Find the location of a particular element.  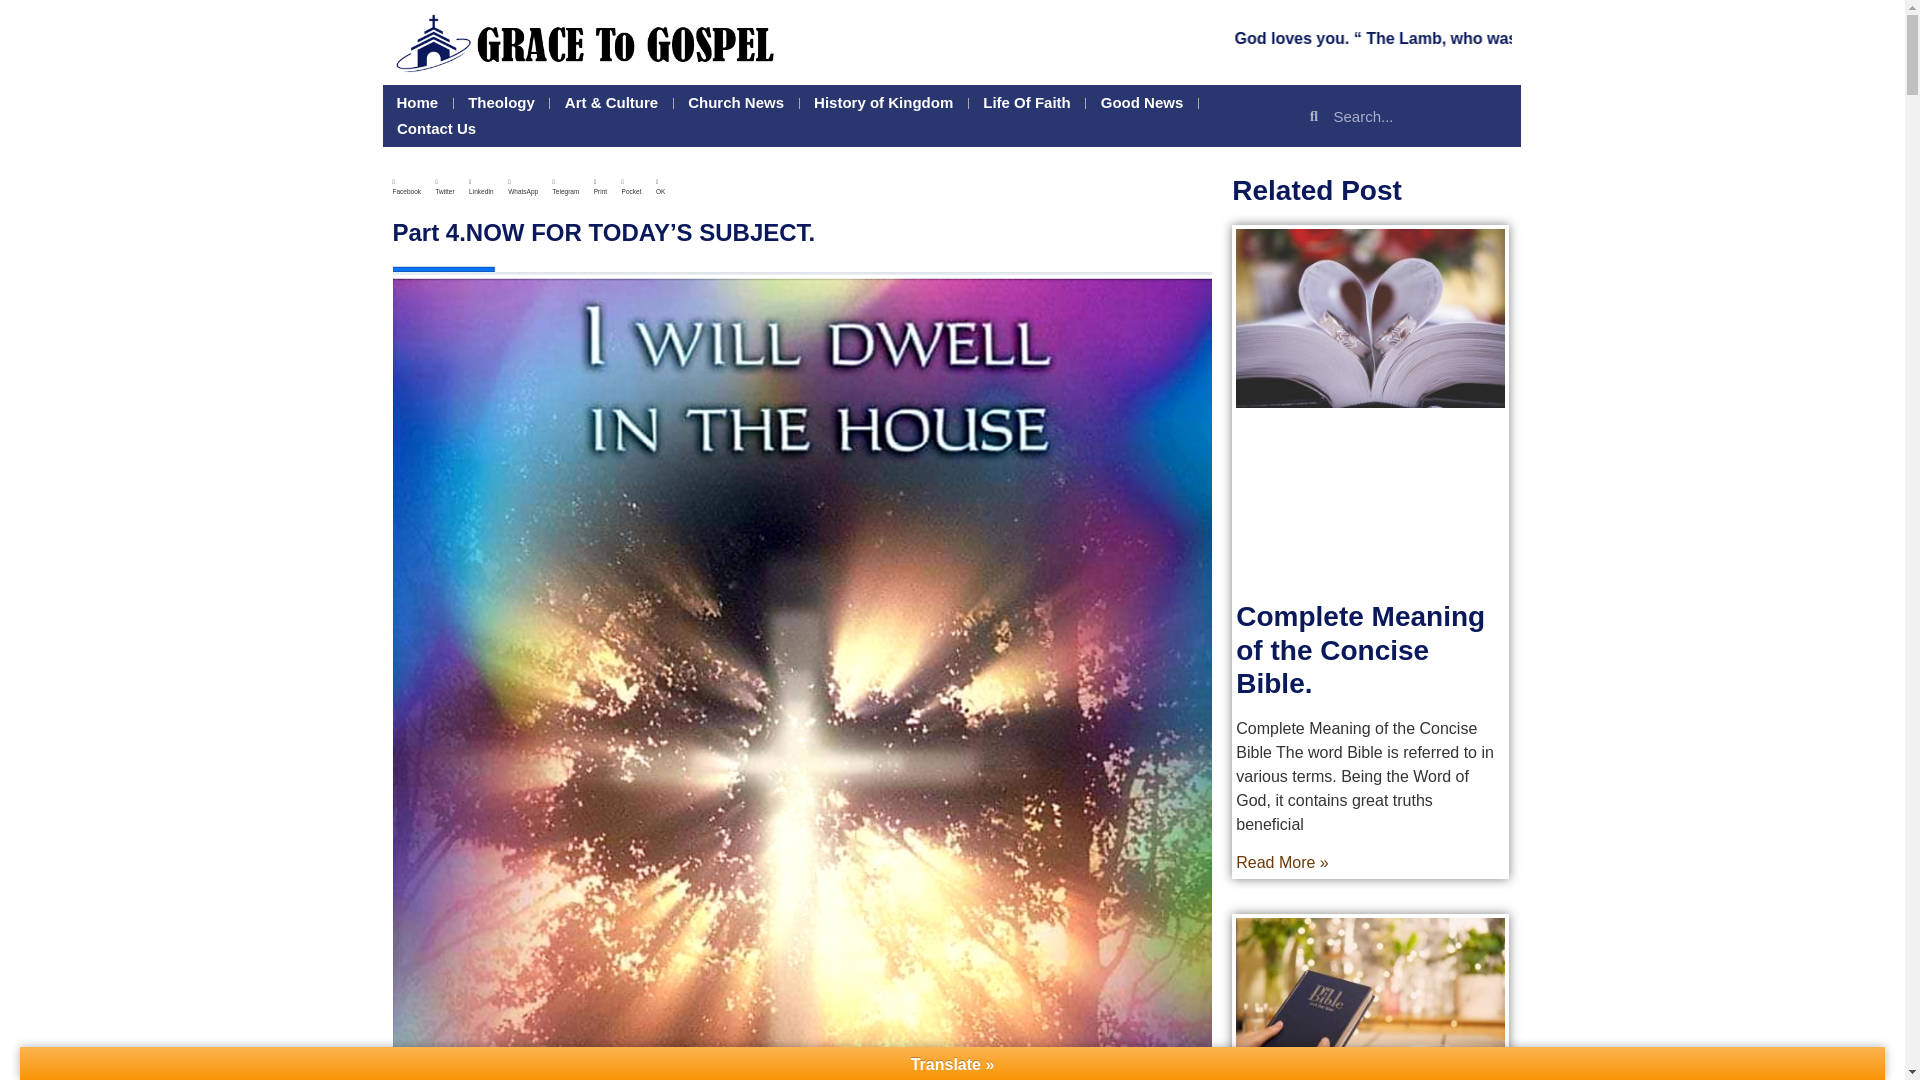

Complete Meaning of the Concise Bible. is located at coordinates (1360, 649).